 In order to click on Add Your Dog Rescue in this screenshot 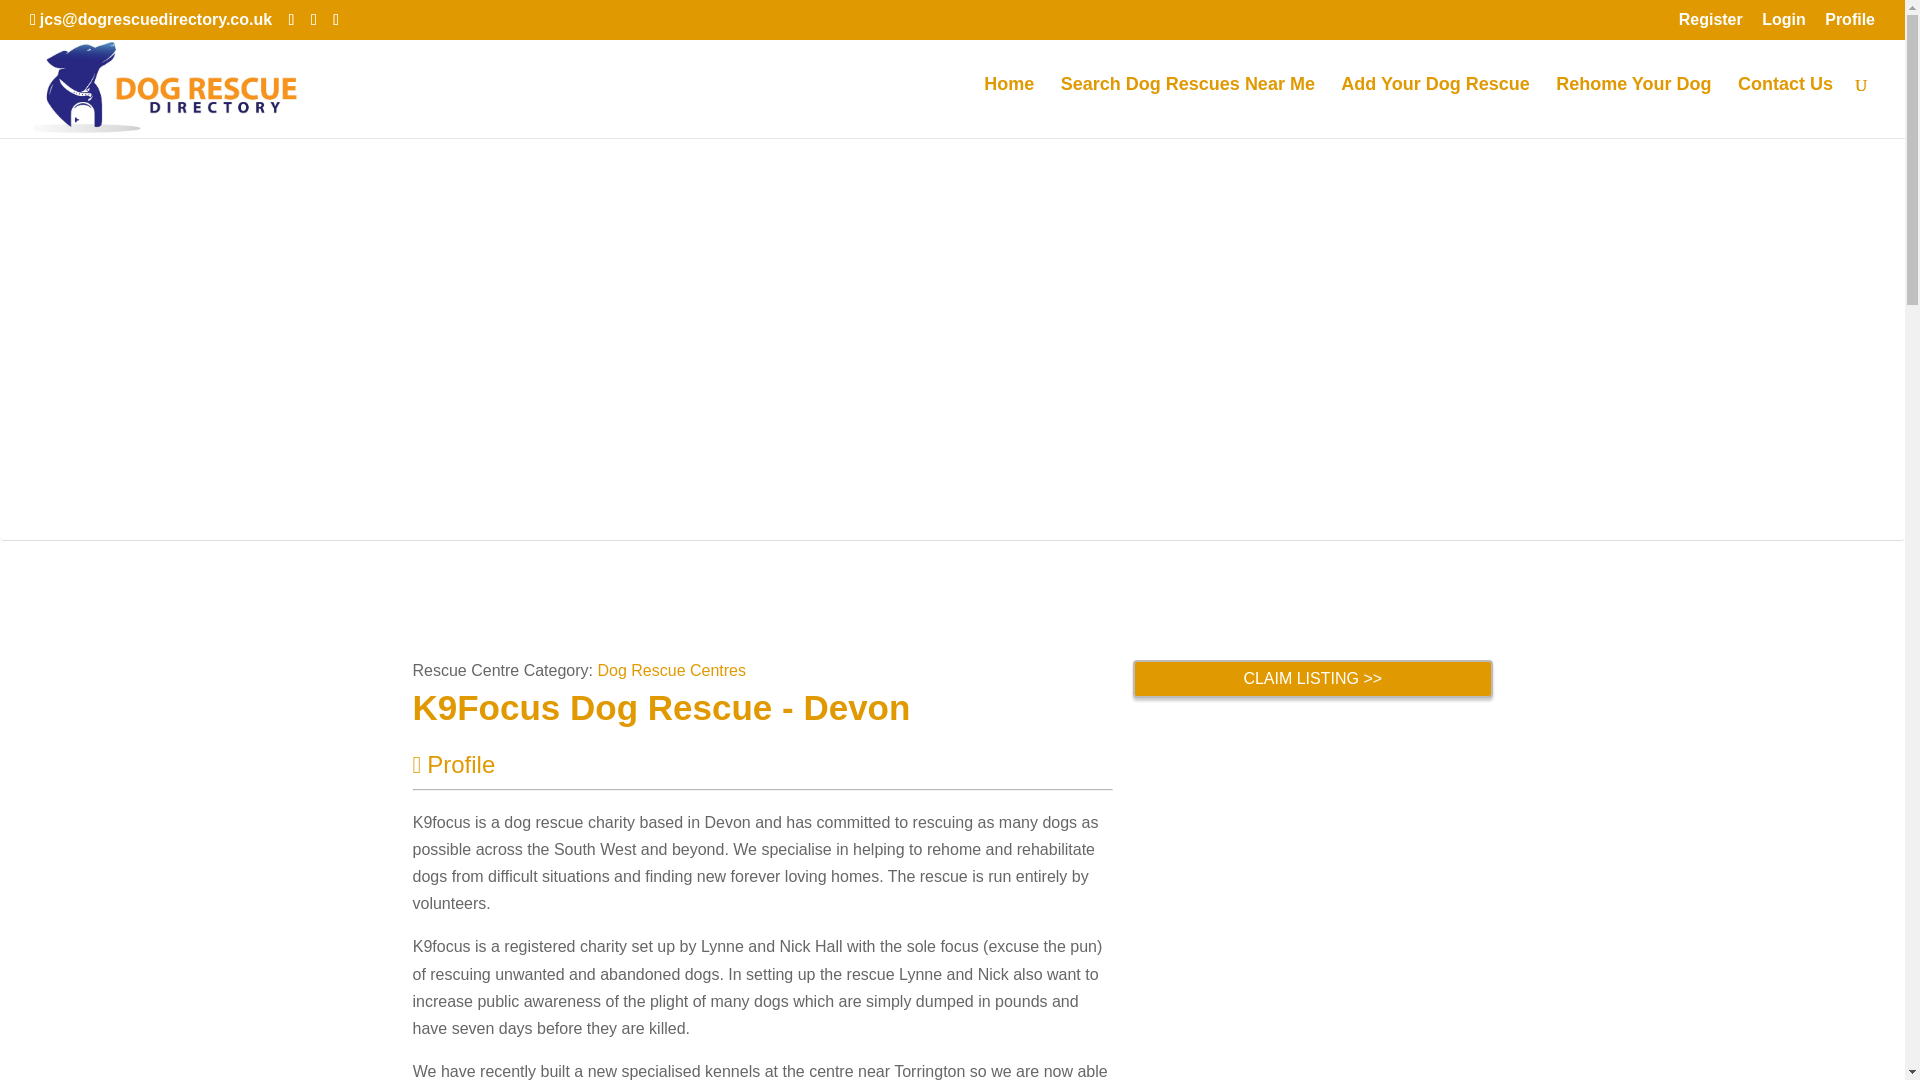, I will do `click(1434, 107)`.